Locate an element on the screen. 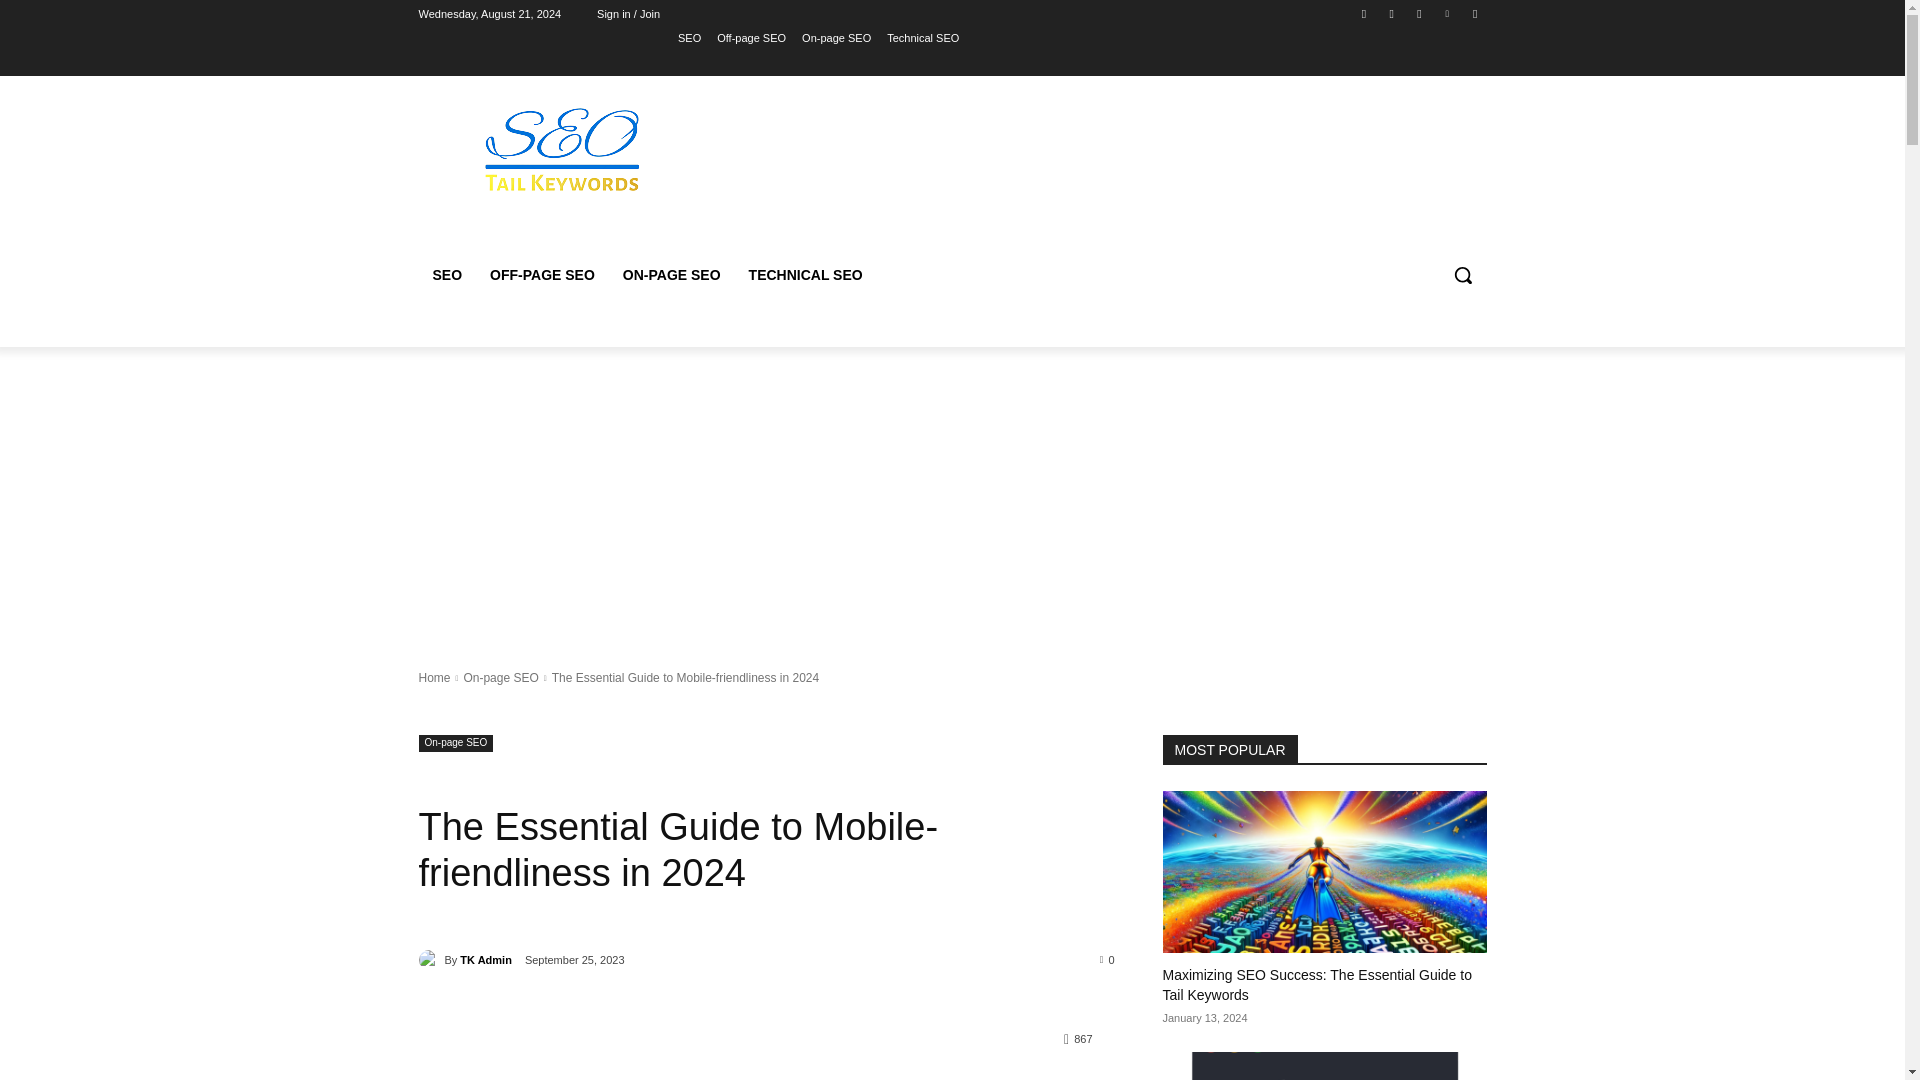 This screenshot has width=1920, height=1080. On-page SEO is located at coordinates (500, 677).